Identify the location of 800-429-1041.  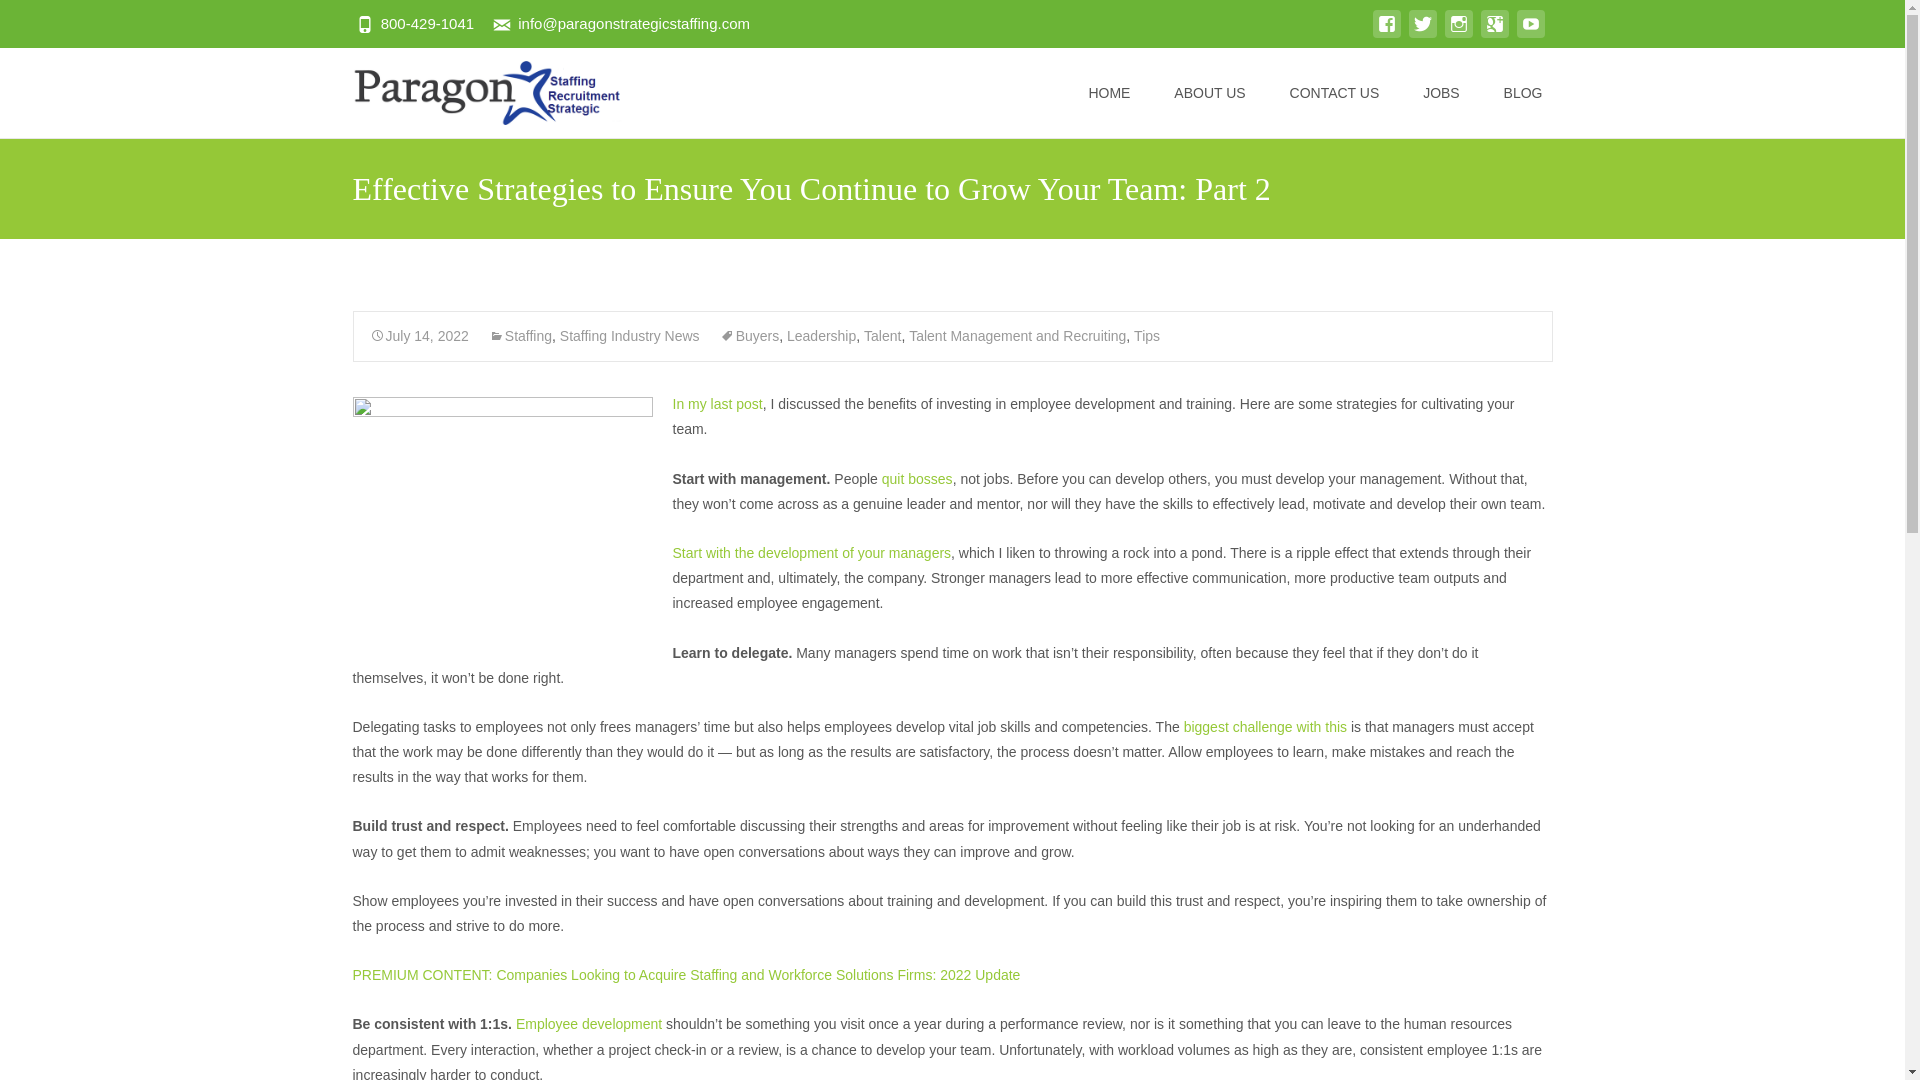
(427, 24).